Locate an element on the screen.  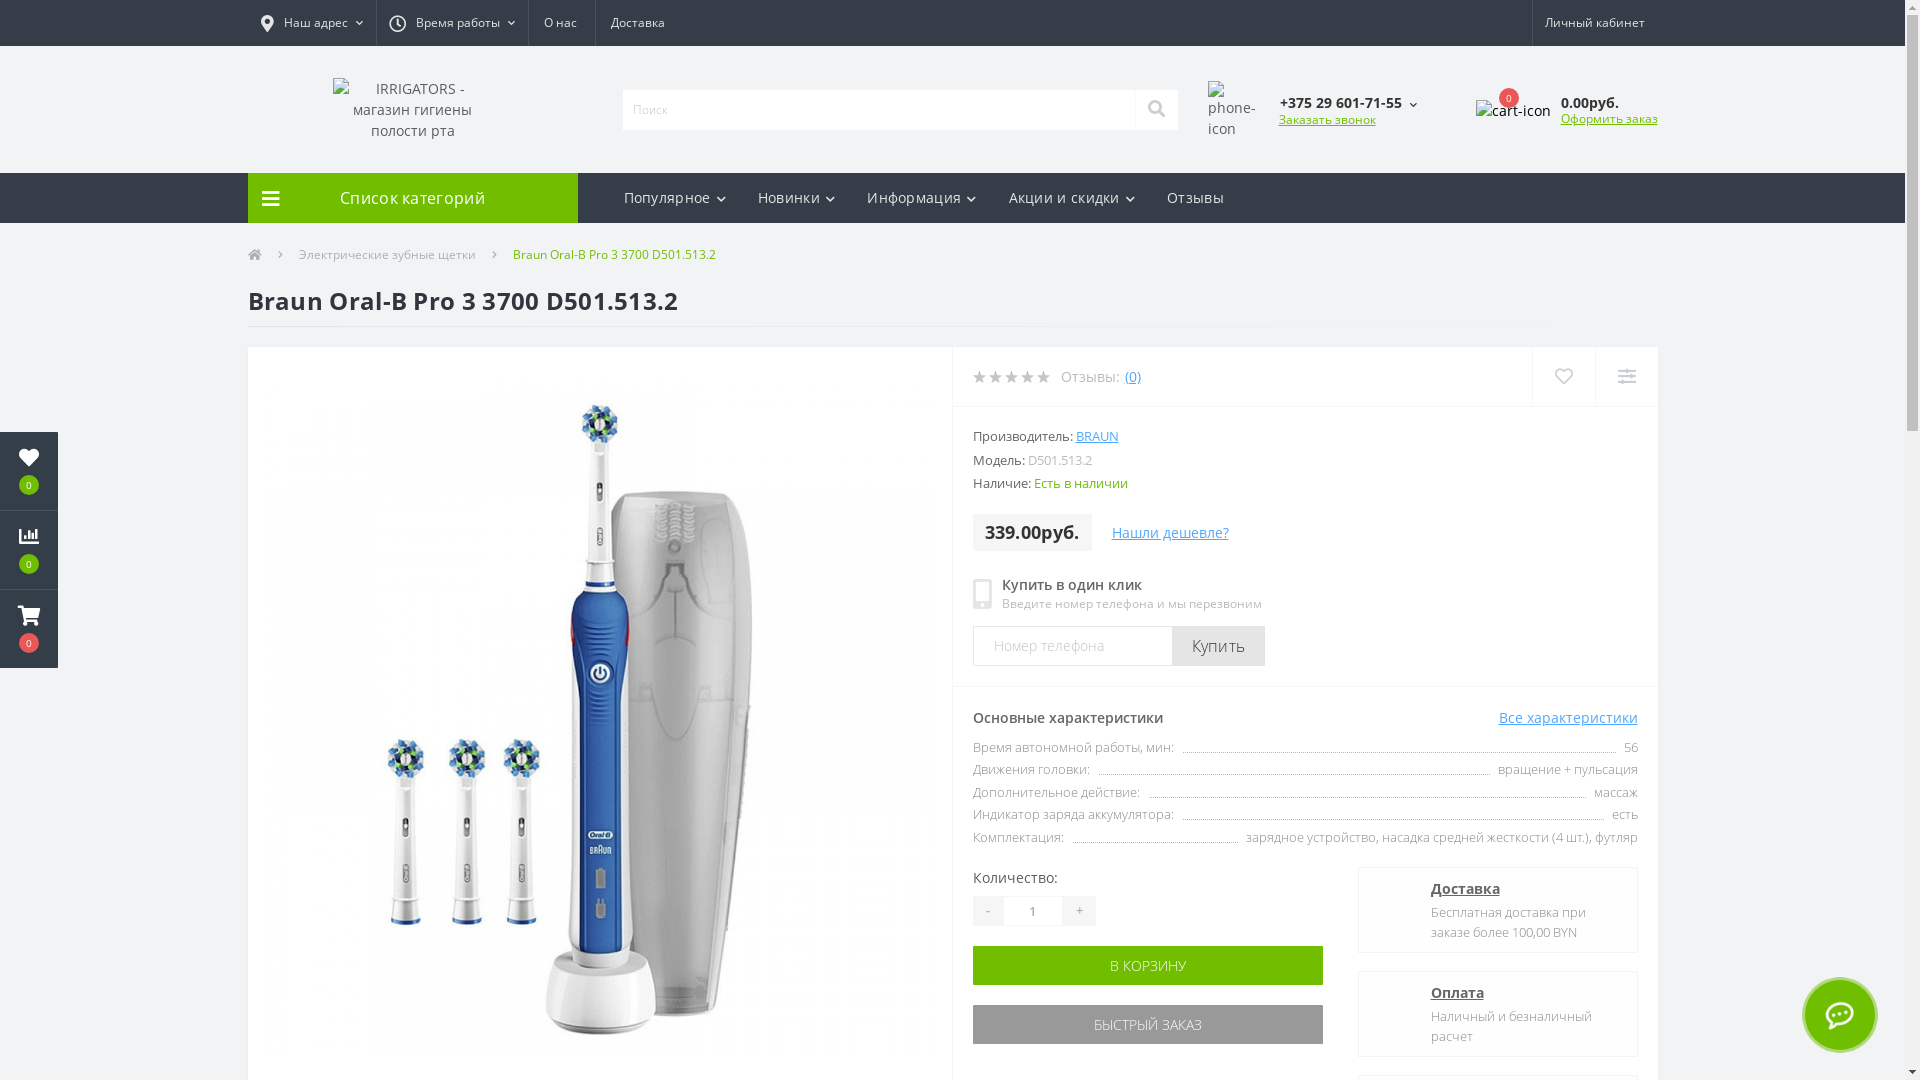
BRAUN is located at coordinates (1098, 436).